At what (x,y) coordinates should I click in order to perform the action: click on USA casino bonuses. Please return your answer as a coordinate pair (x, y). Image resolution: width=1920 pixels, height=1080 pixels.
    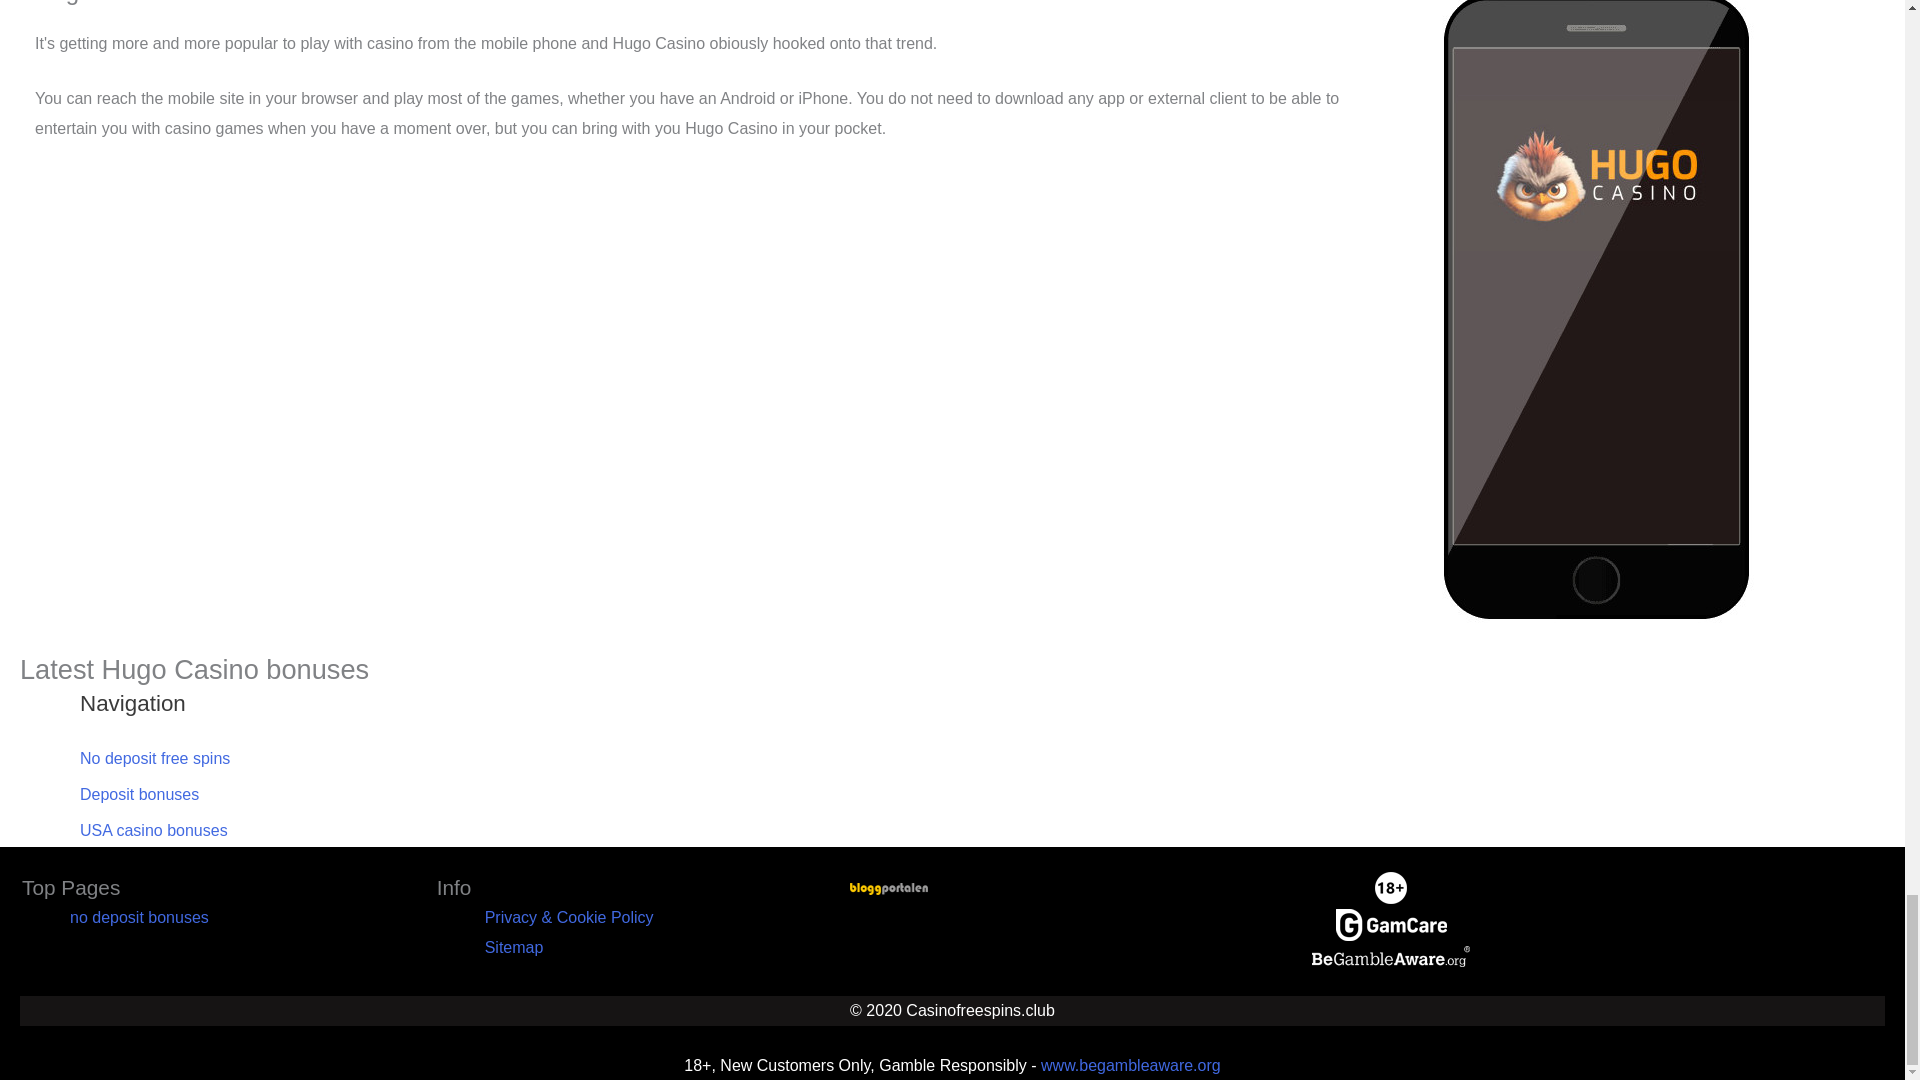
    Looking at the image, I should click on (154, 830).